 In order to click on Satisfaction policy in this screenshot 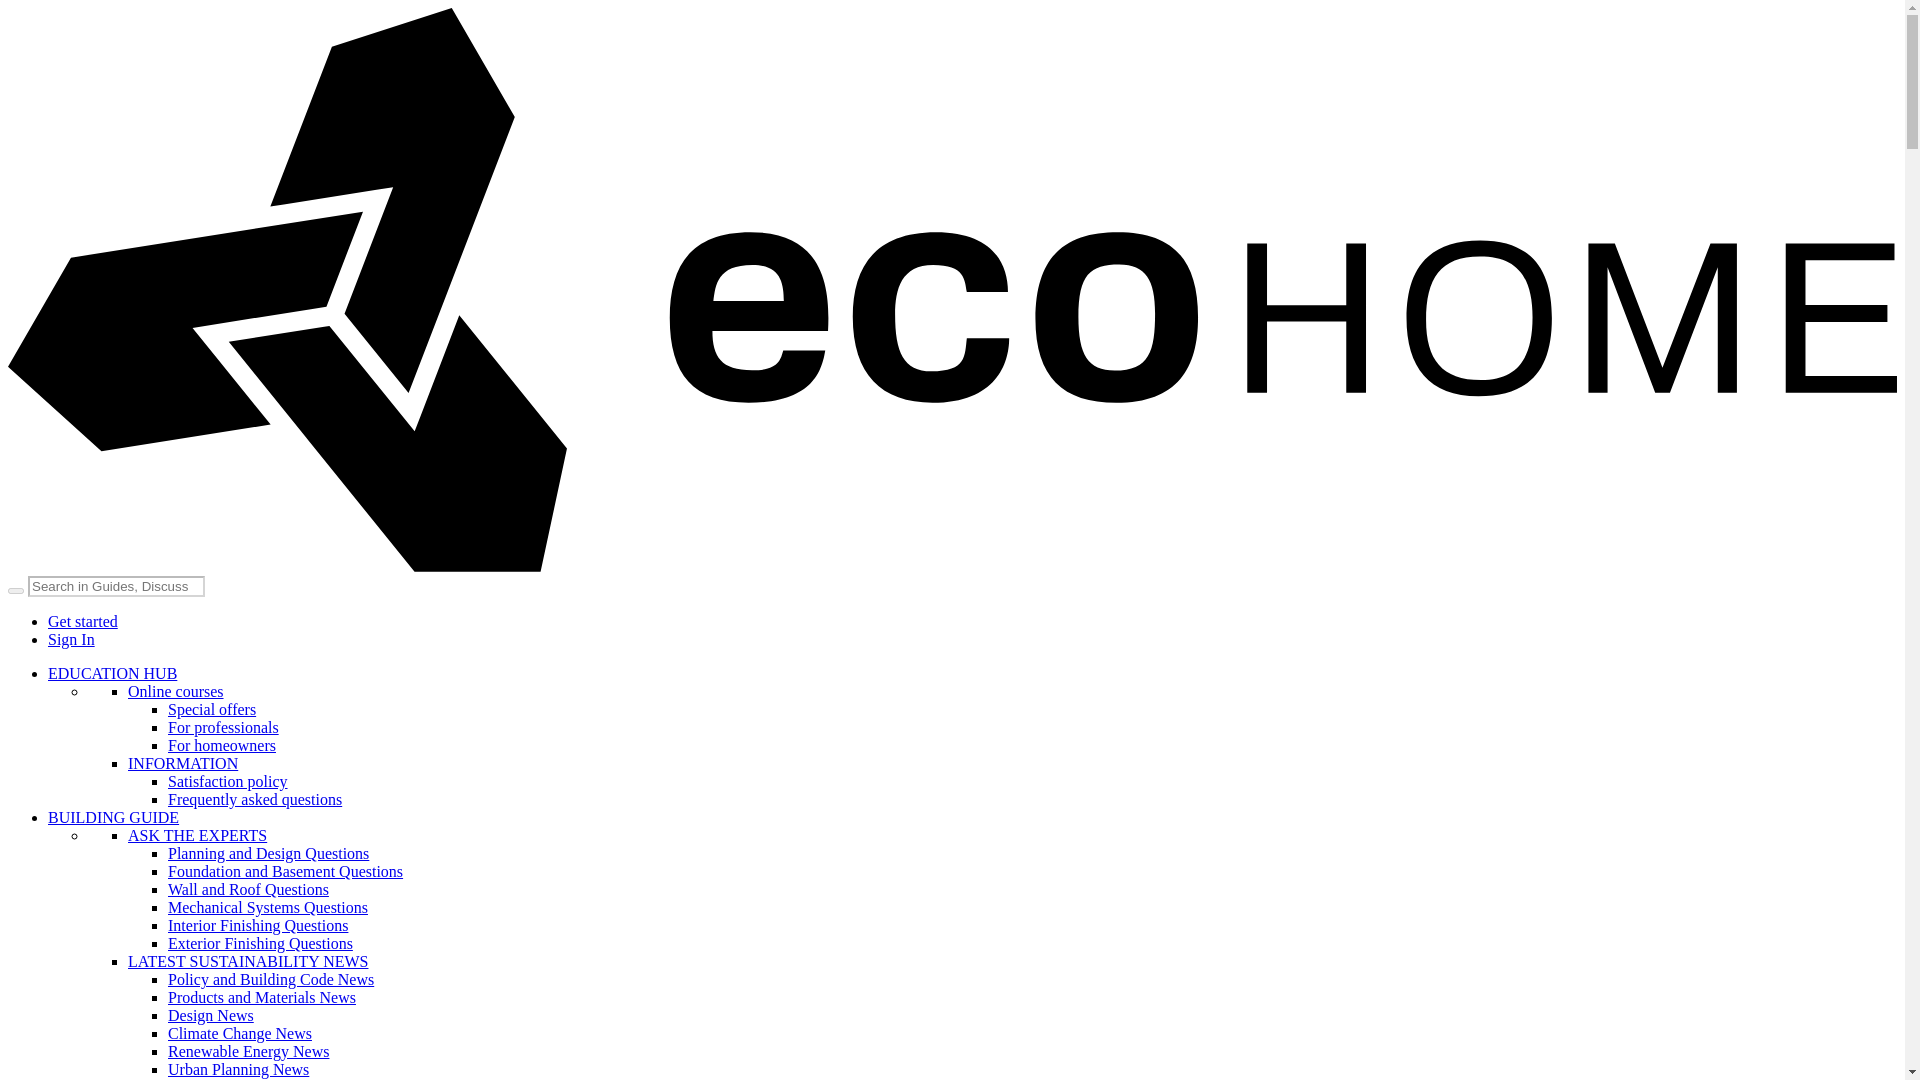, I will do `click(228, 781)`.